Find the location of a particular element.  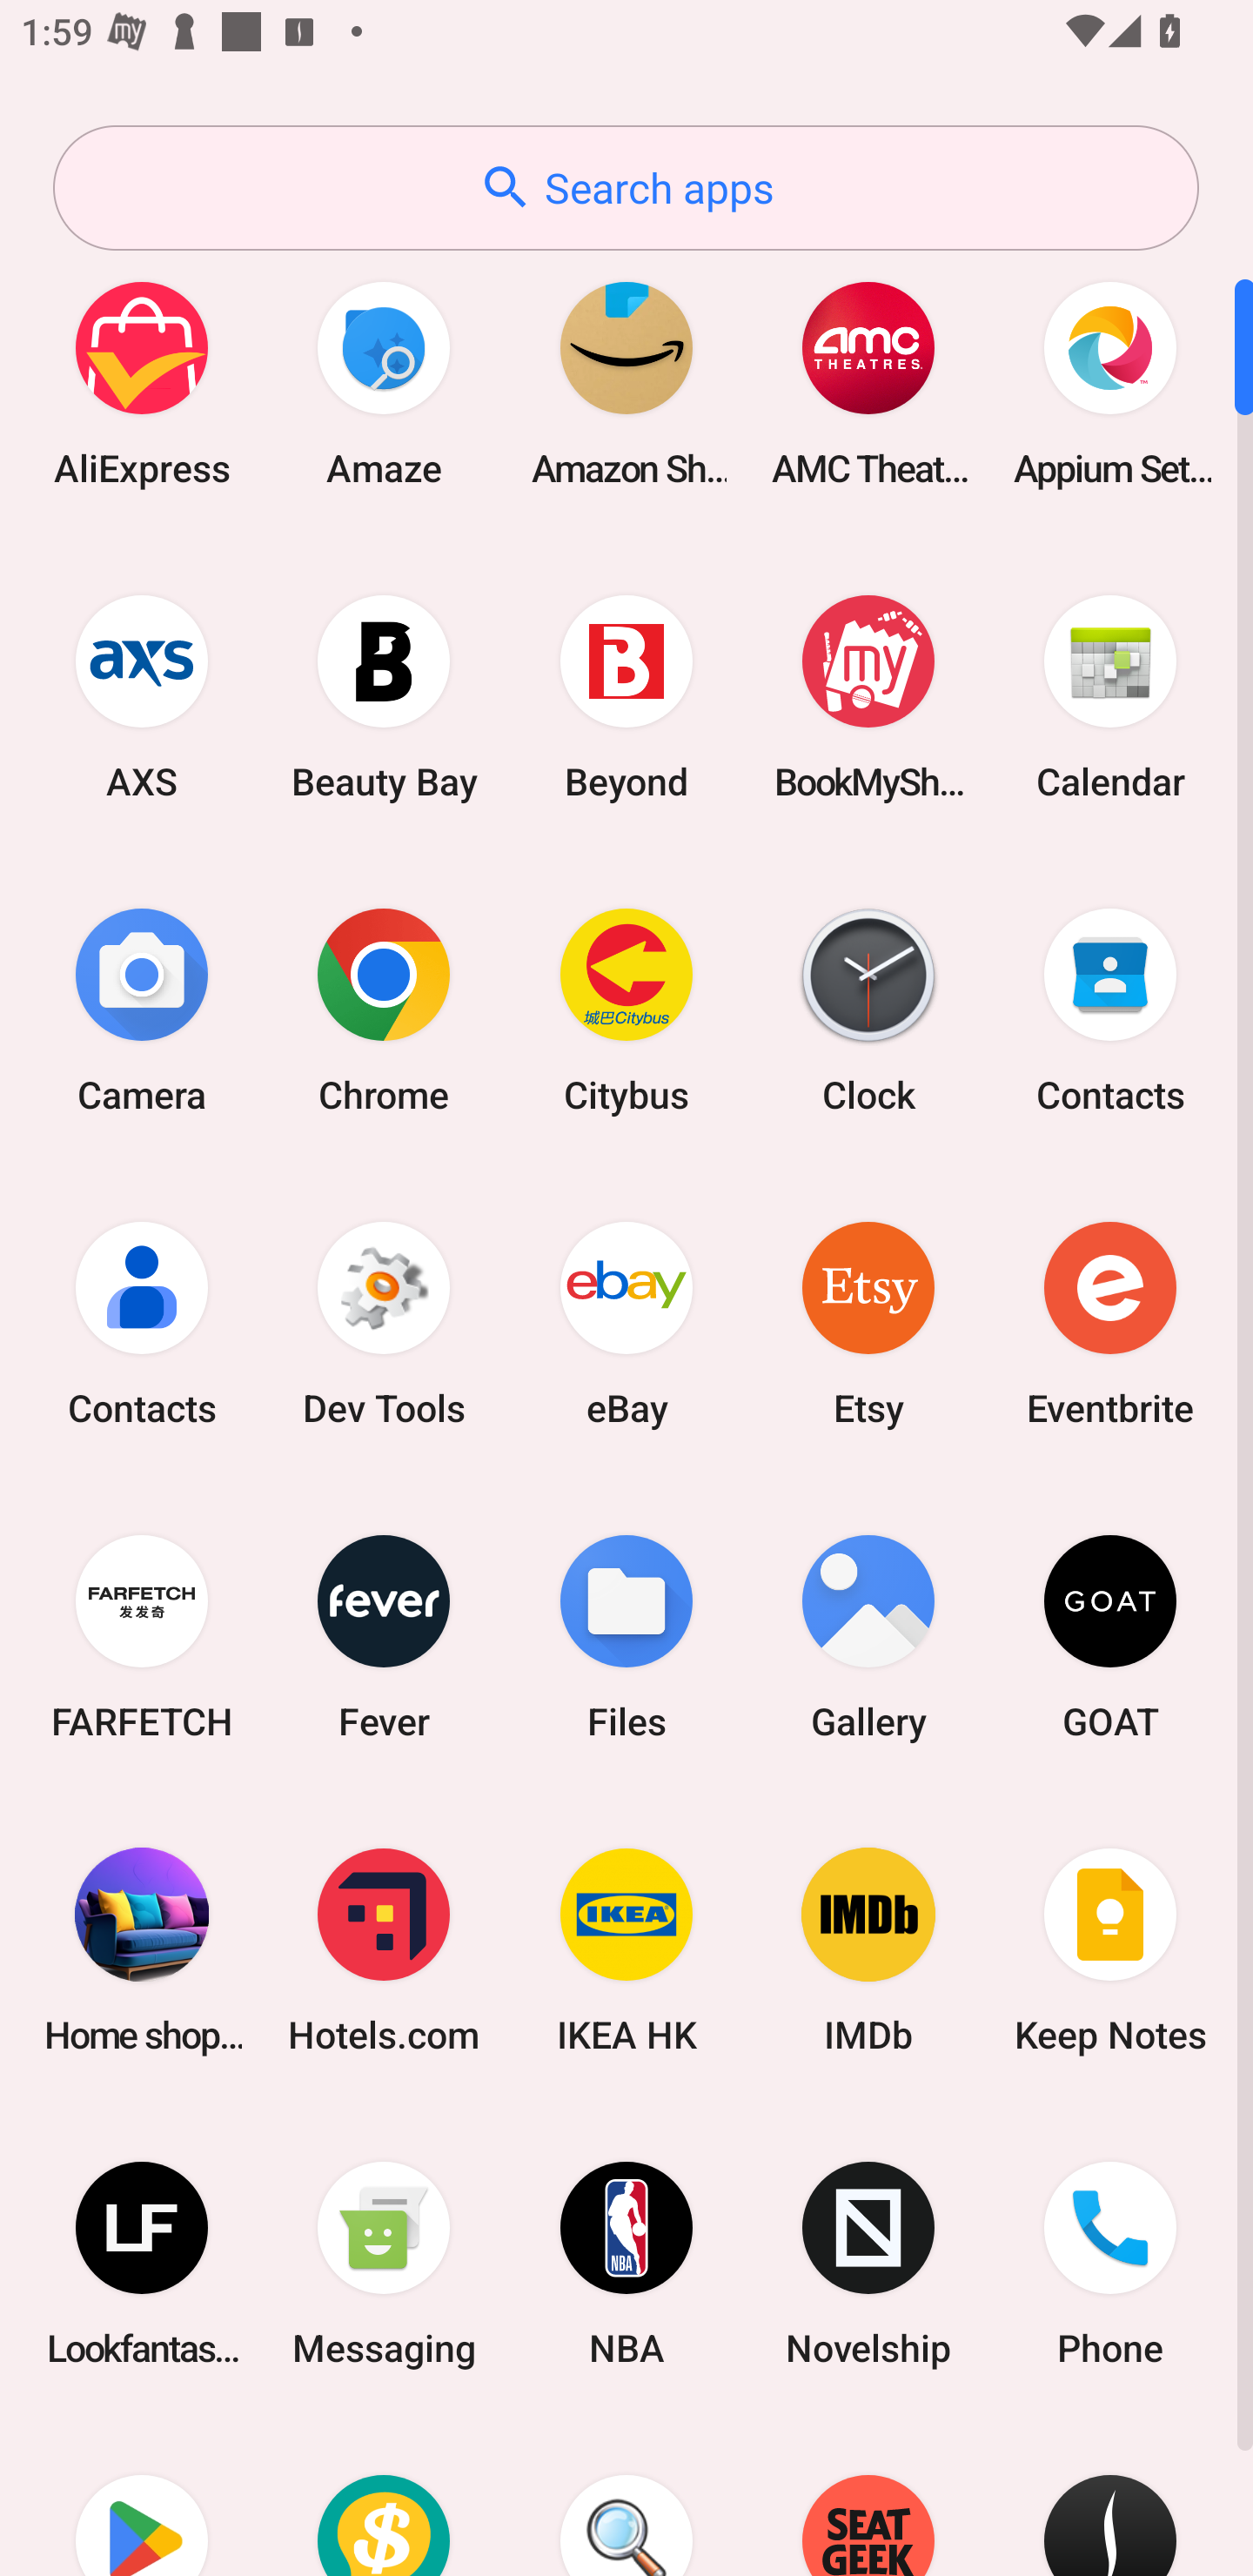

Dev Tools is located at coordinates (384, 1323).